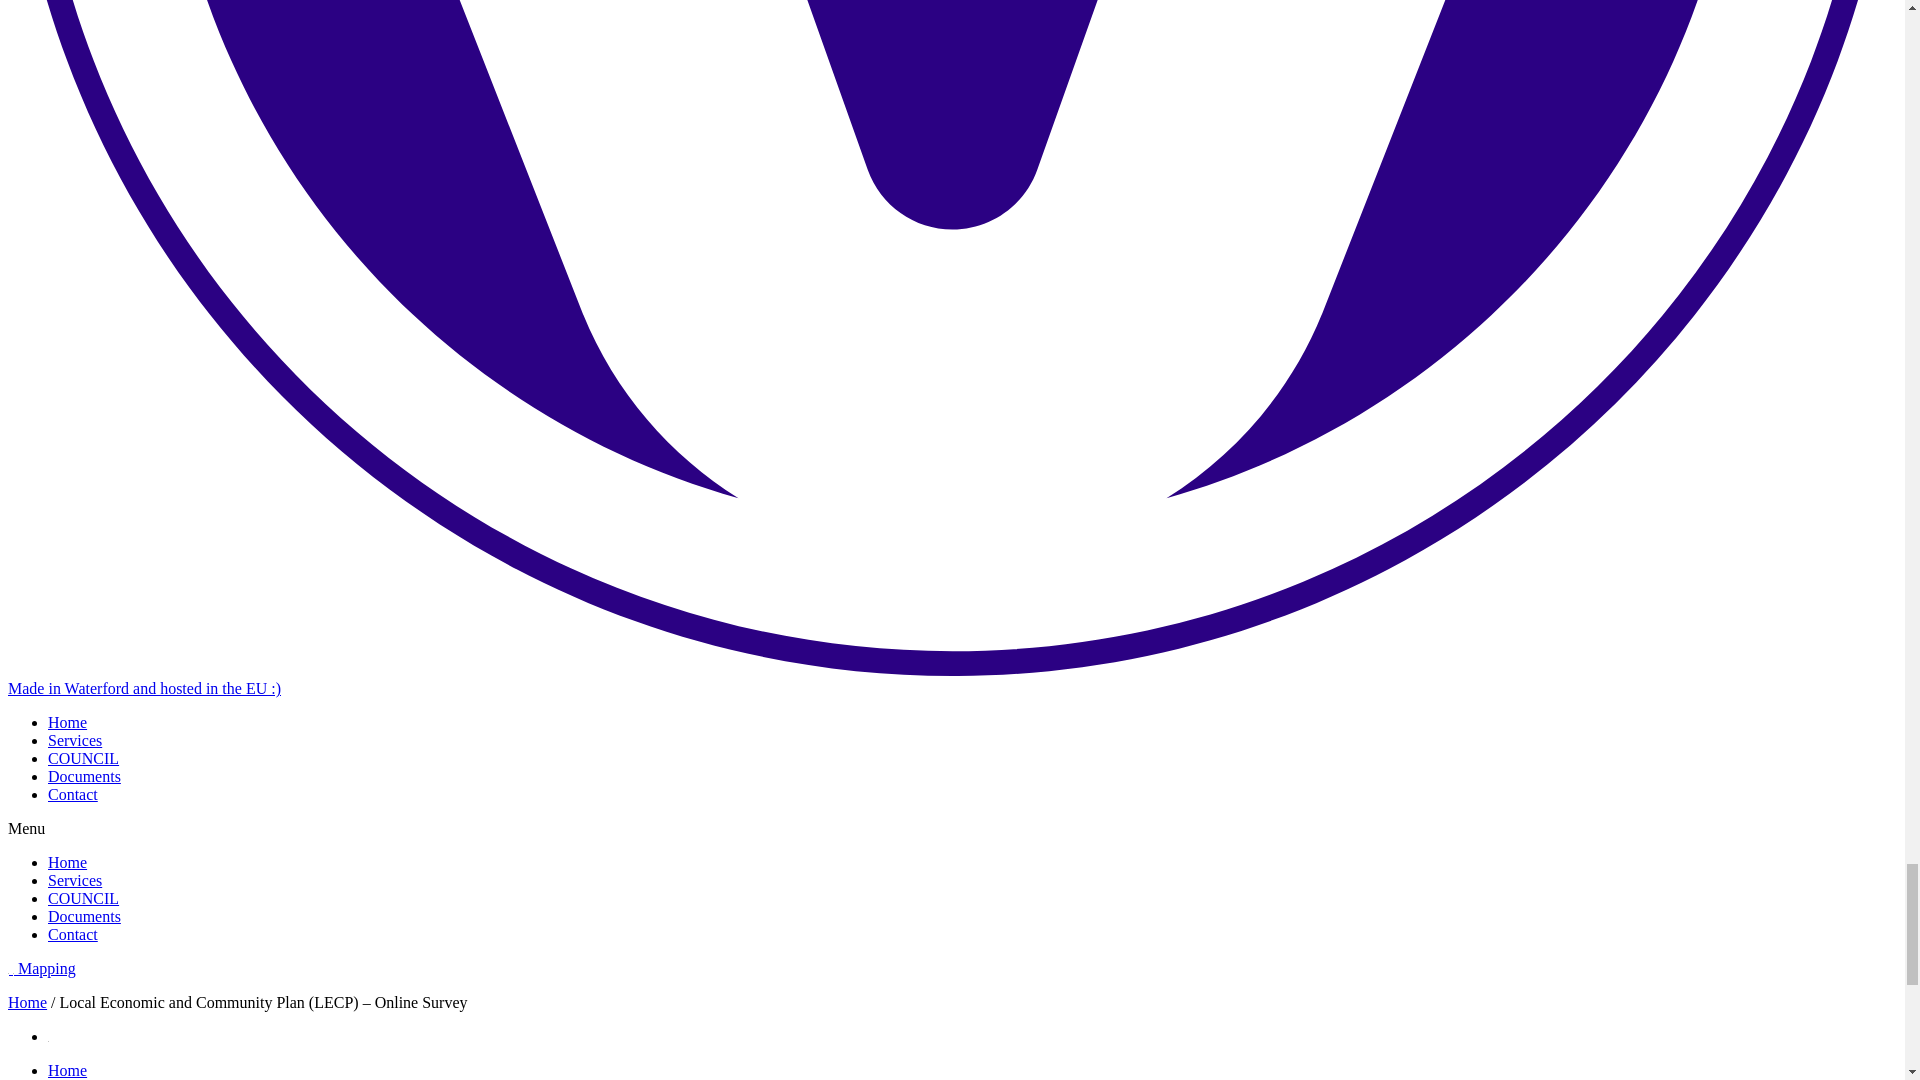 The height and width of the screenshot is (1080, 1920). What do you see at coordinates (74, 740) in the screenshot?
I see `Services` at bounding box center [74, 740].